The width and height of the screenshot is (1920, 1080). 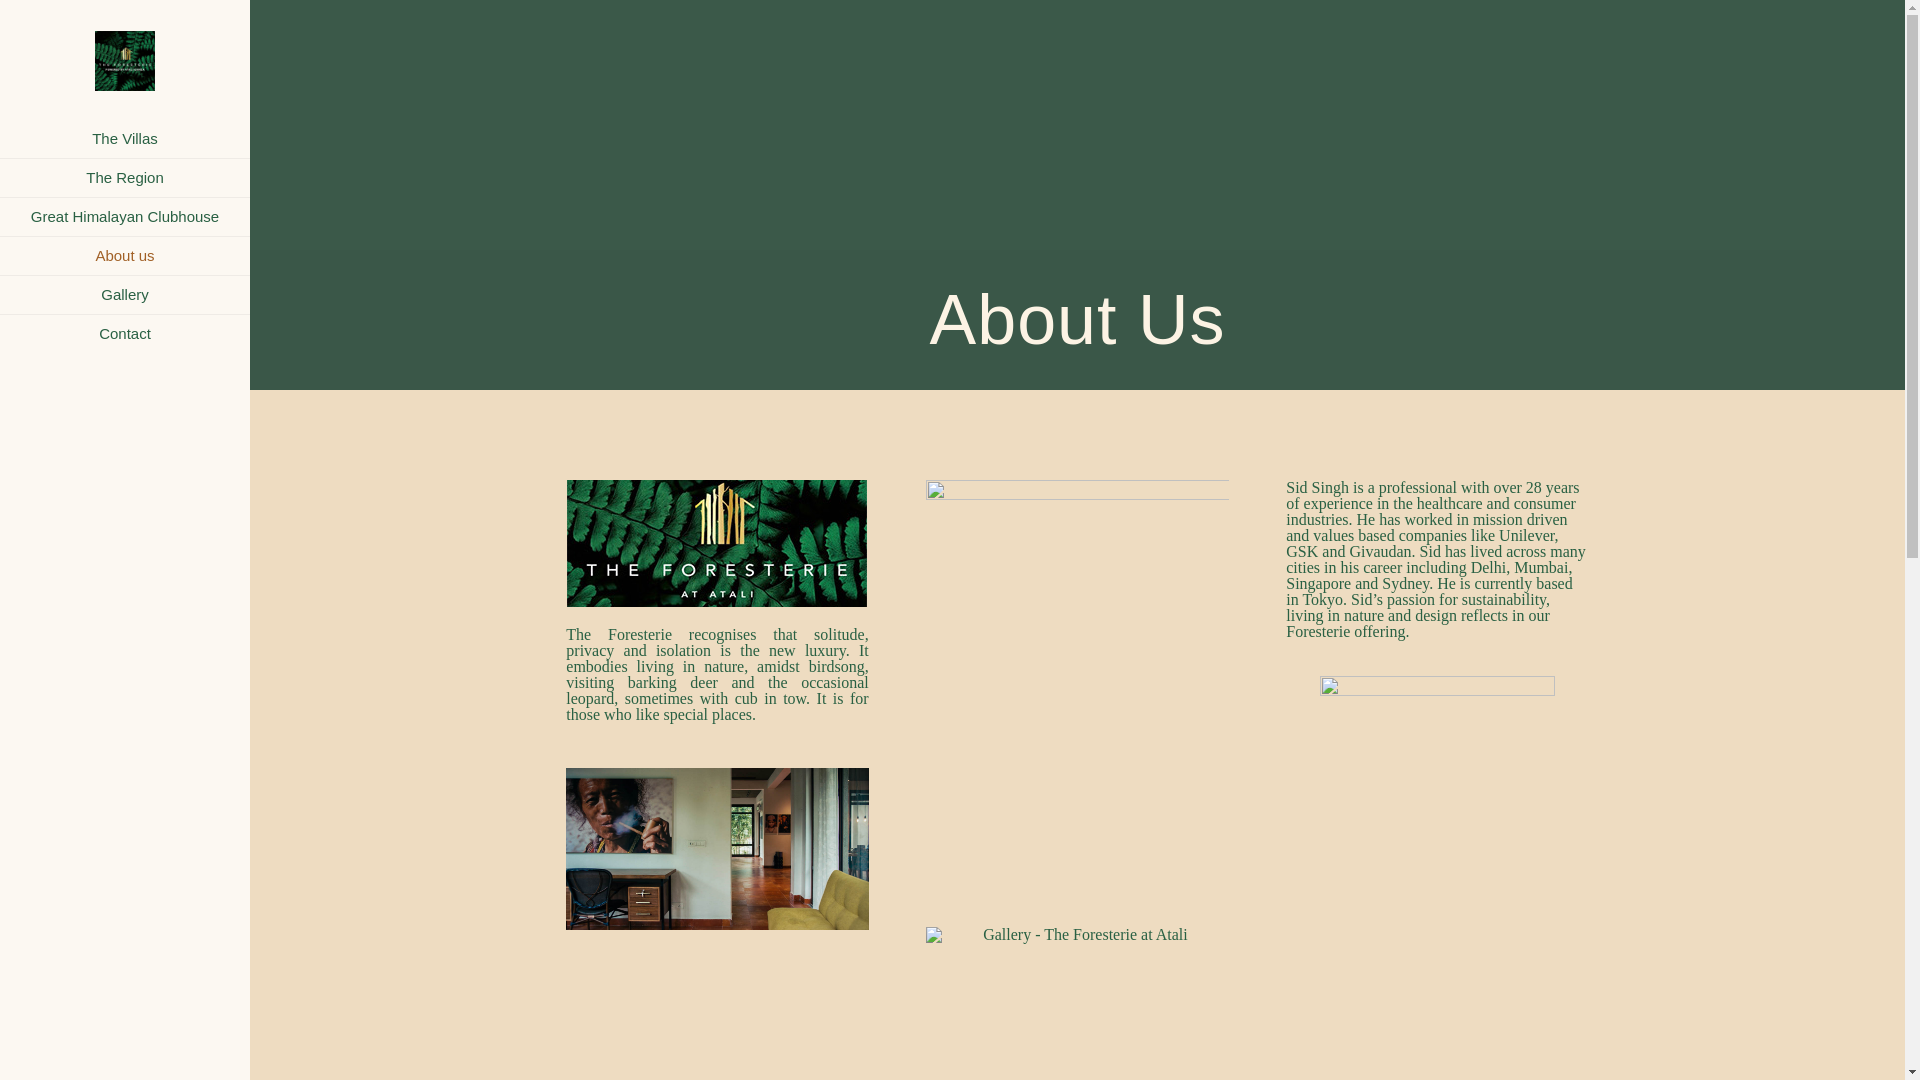 I want to click on Contact, so click(x=124, y=334).